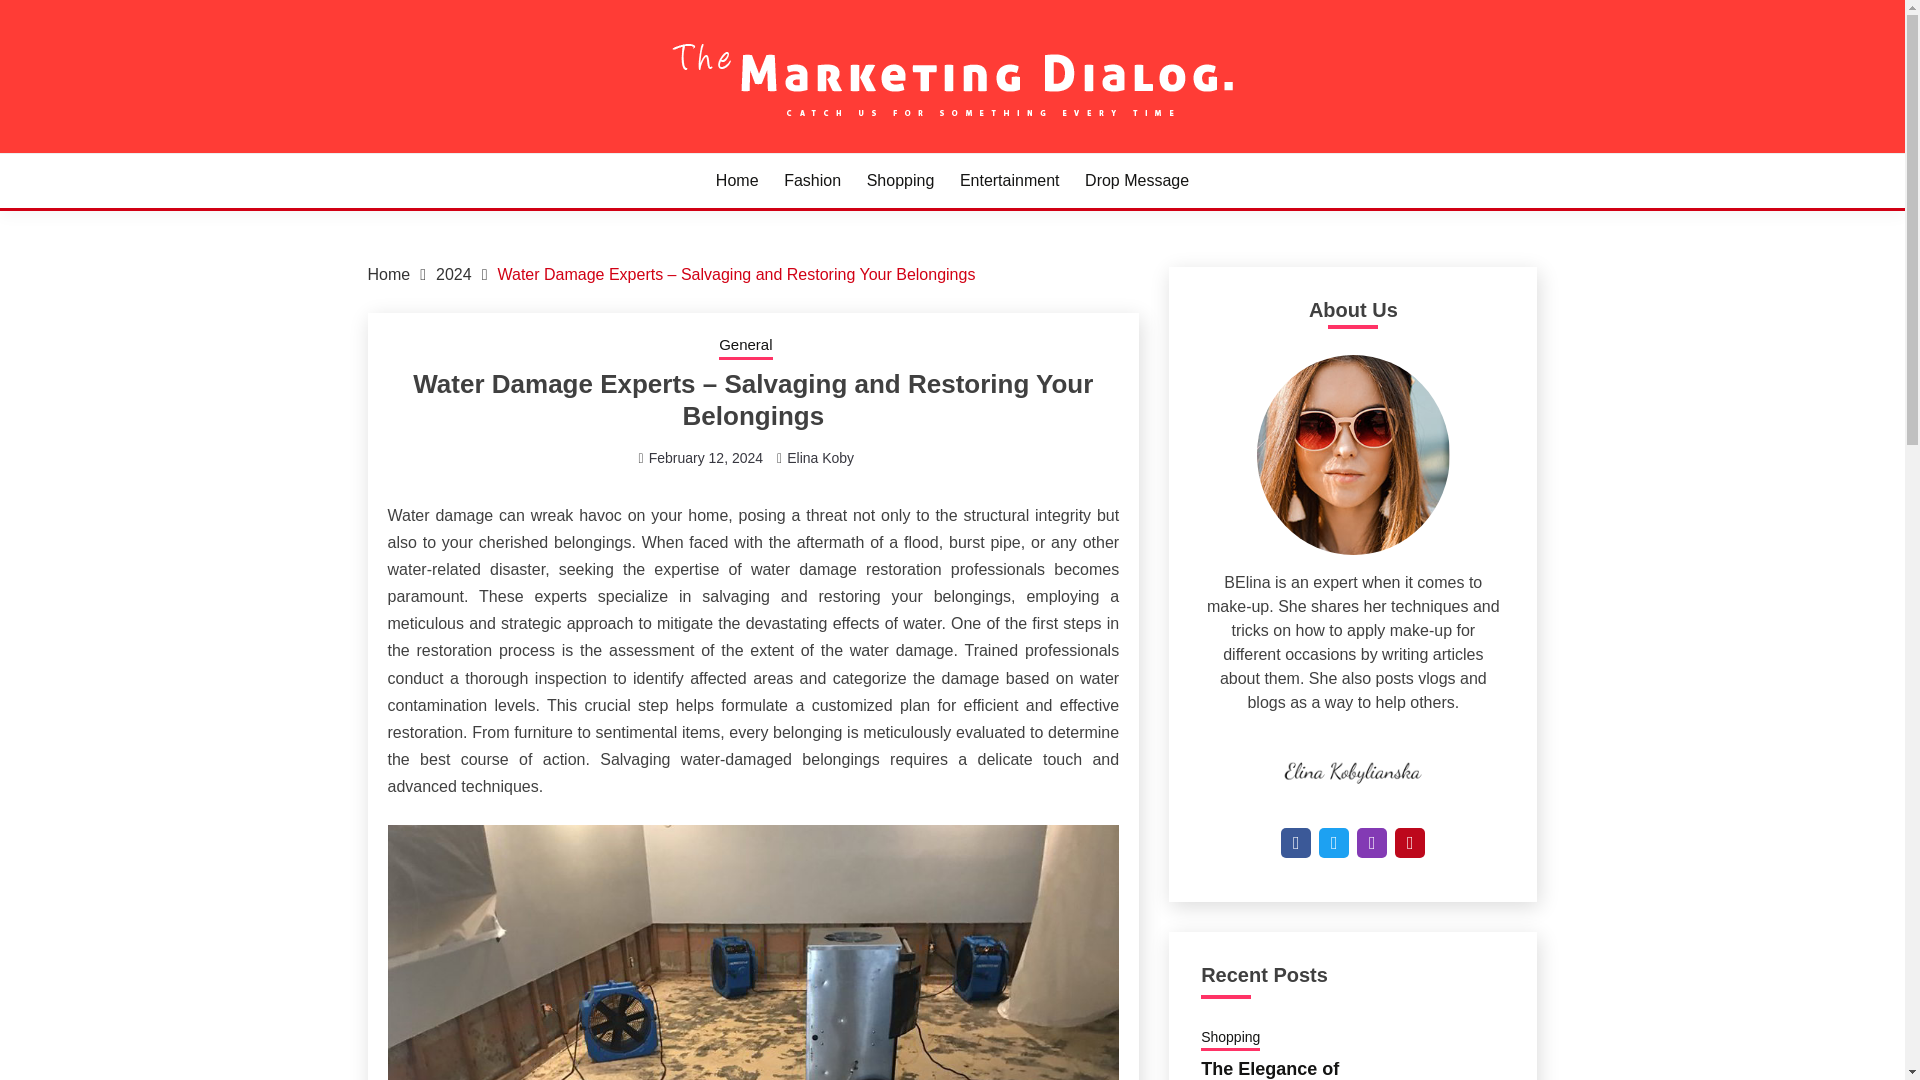 This screenshot has width=1920, height=1080. I want to click on pinterest, so click(1410, 842).